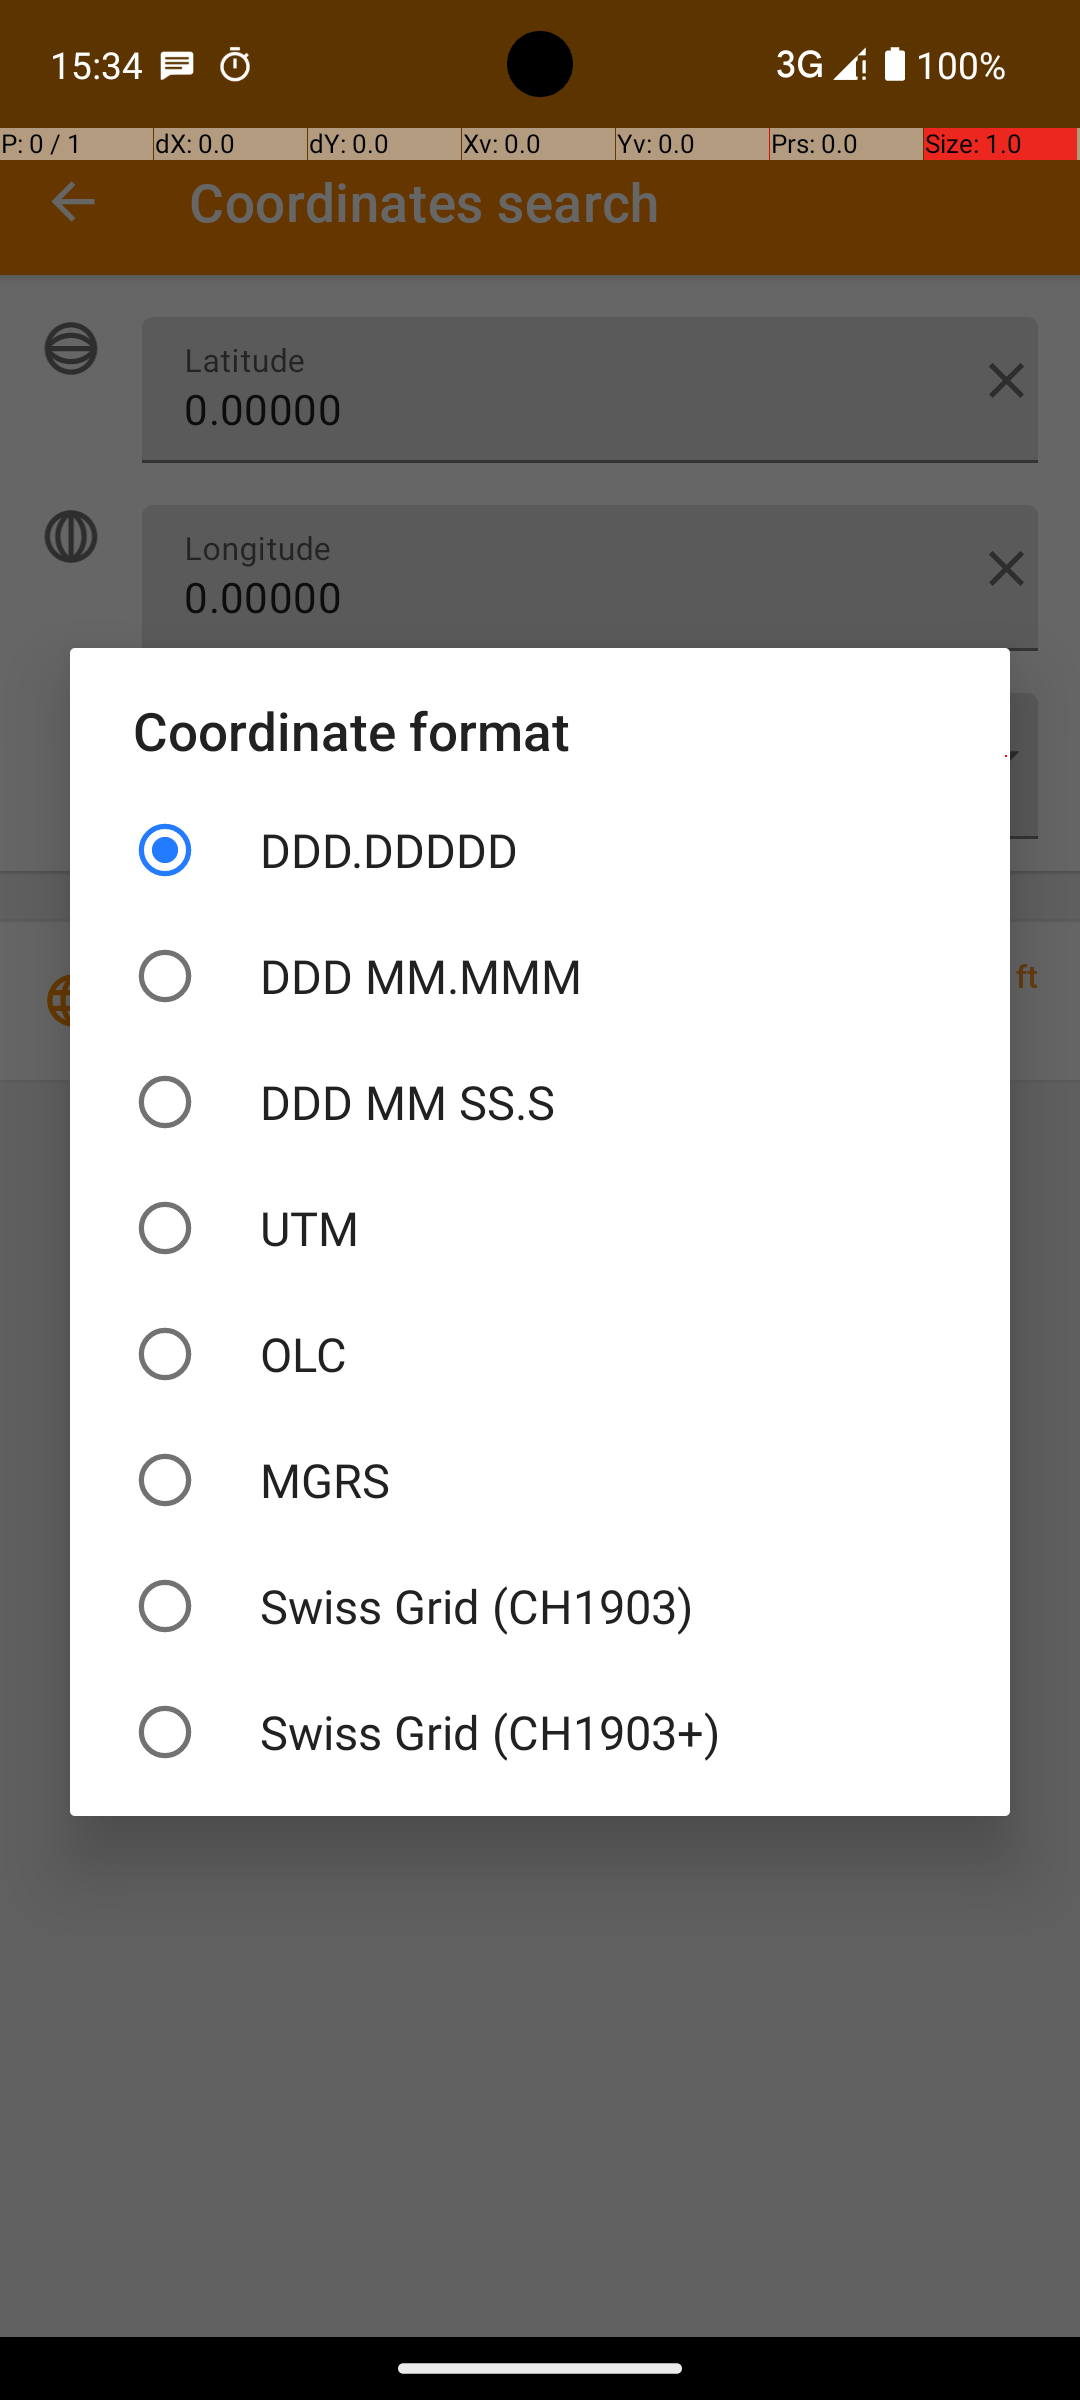  What do you see at coordinates (540, 1228) in the screenshot?
I see `UTM` at bounding box center [540, 1228].